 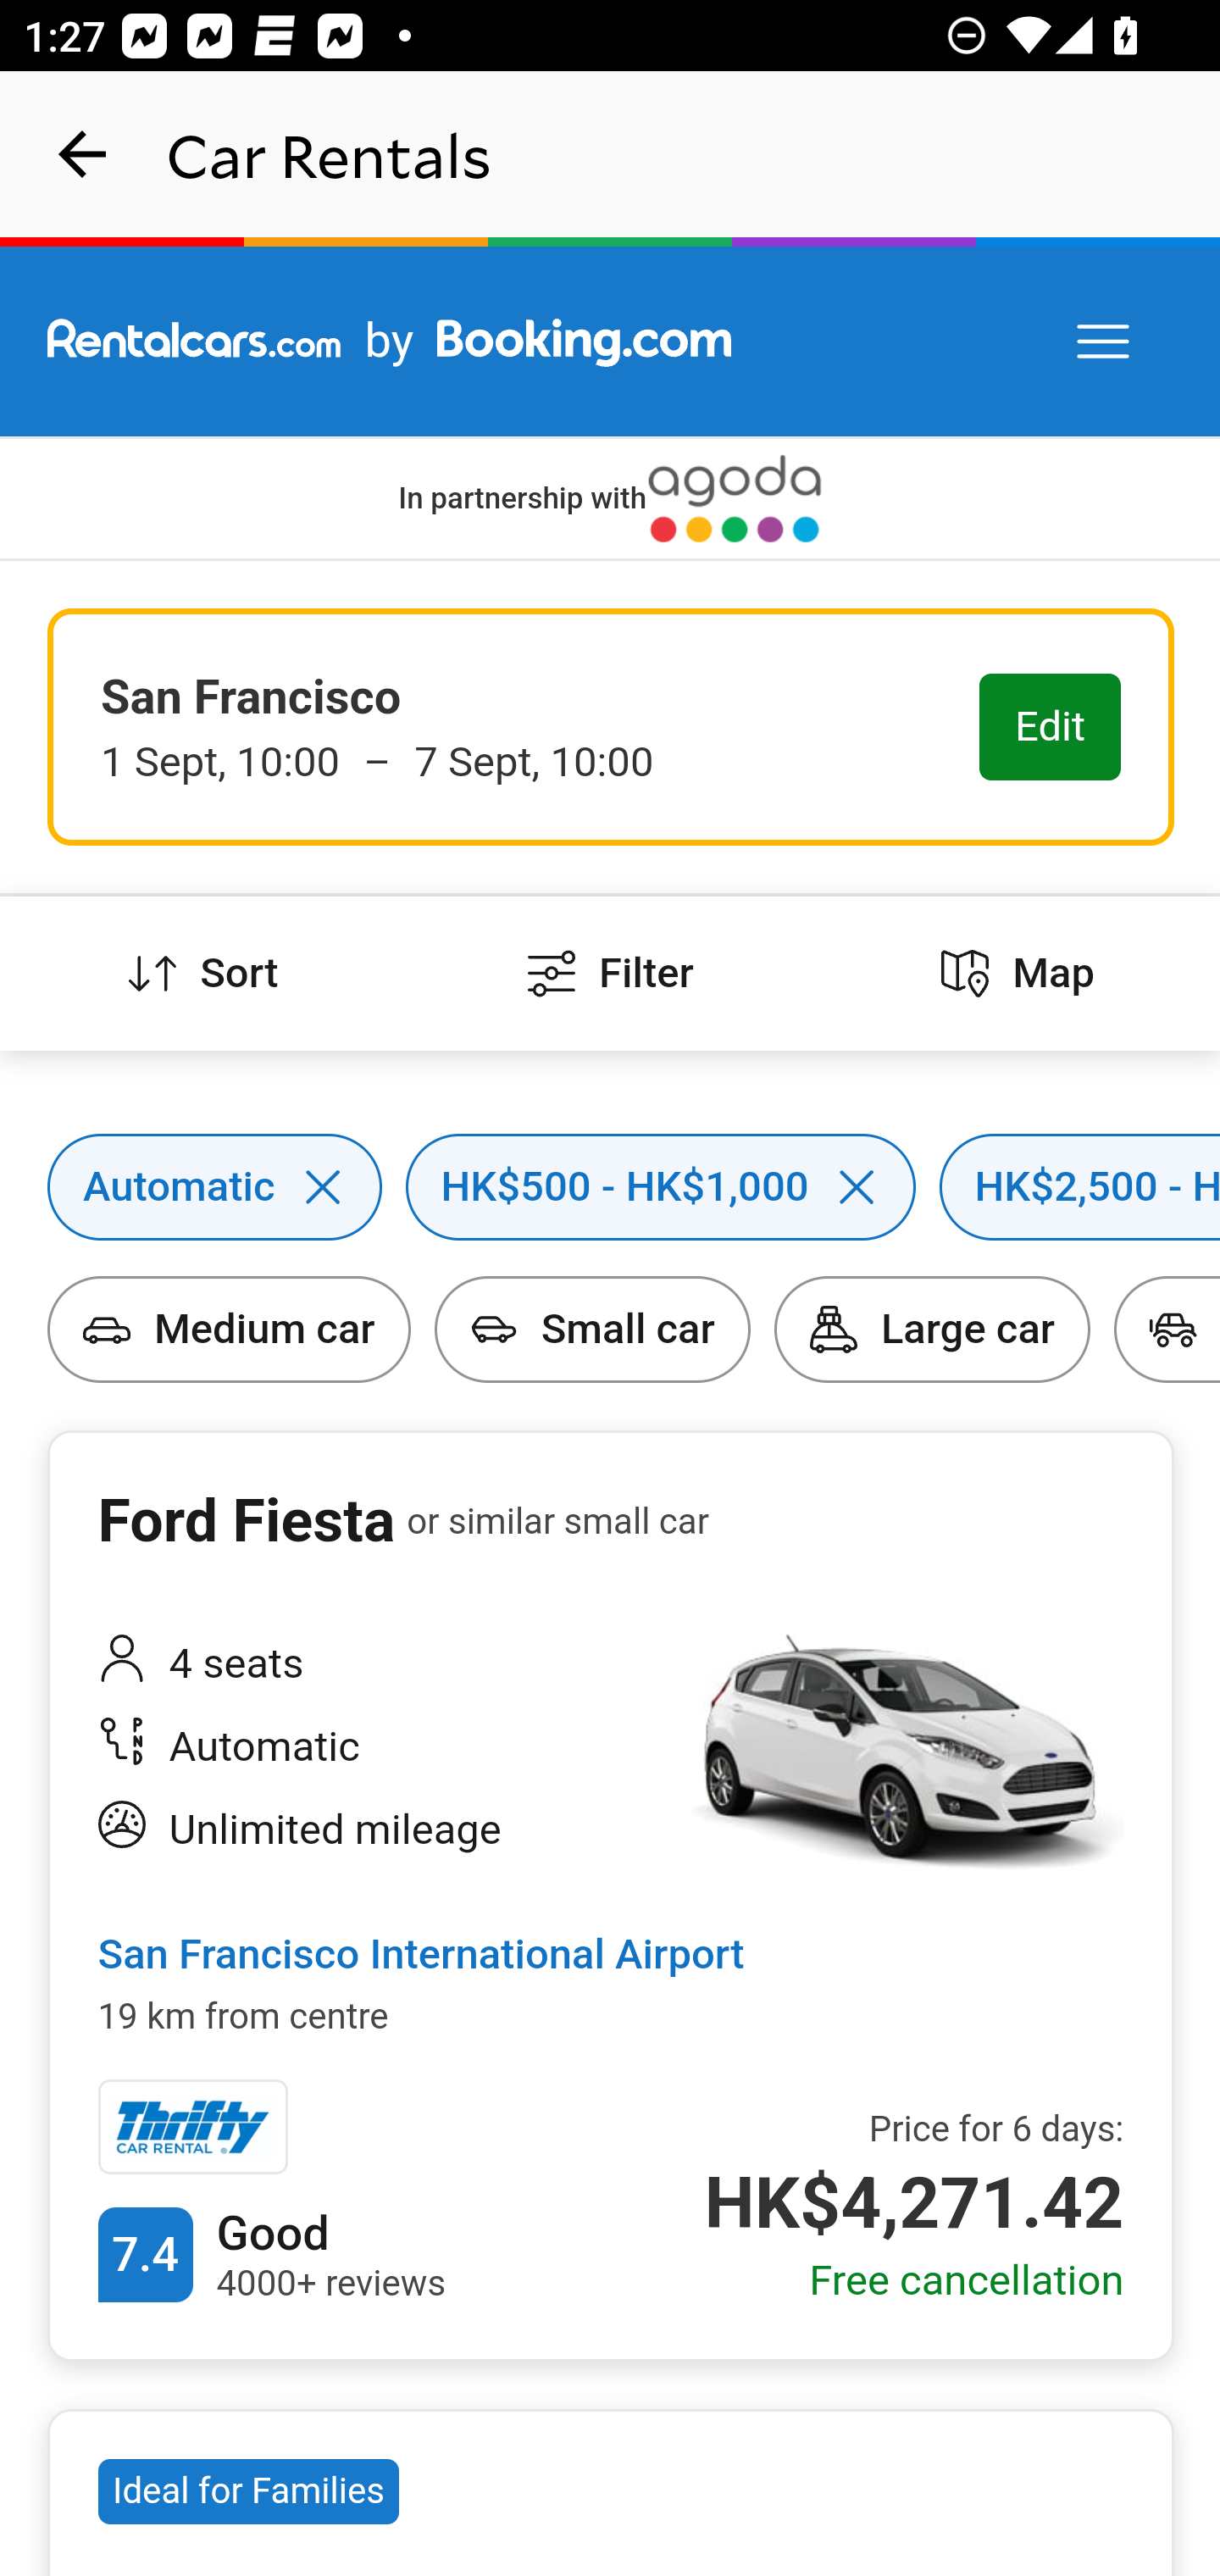 I want to click on HK$2,500 - HK$5,000, so click(x=940, y=1133).